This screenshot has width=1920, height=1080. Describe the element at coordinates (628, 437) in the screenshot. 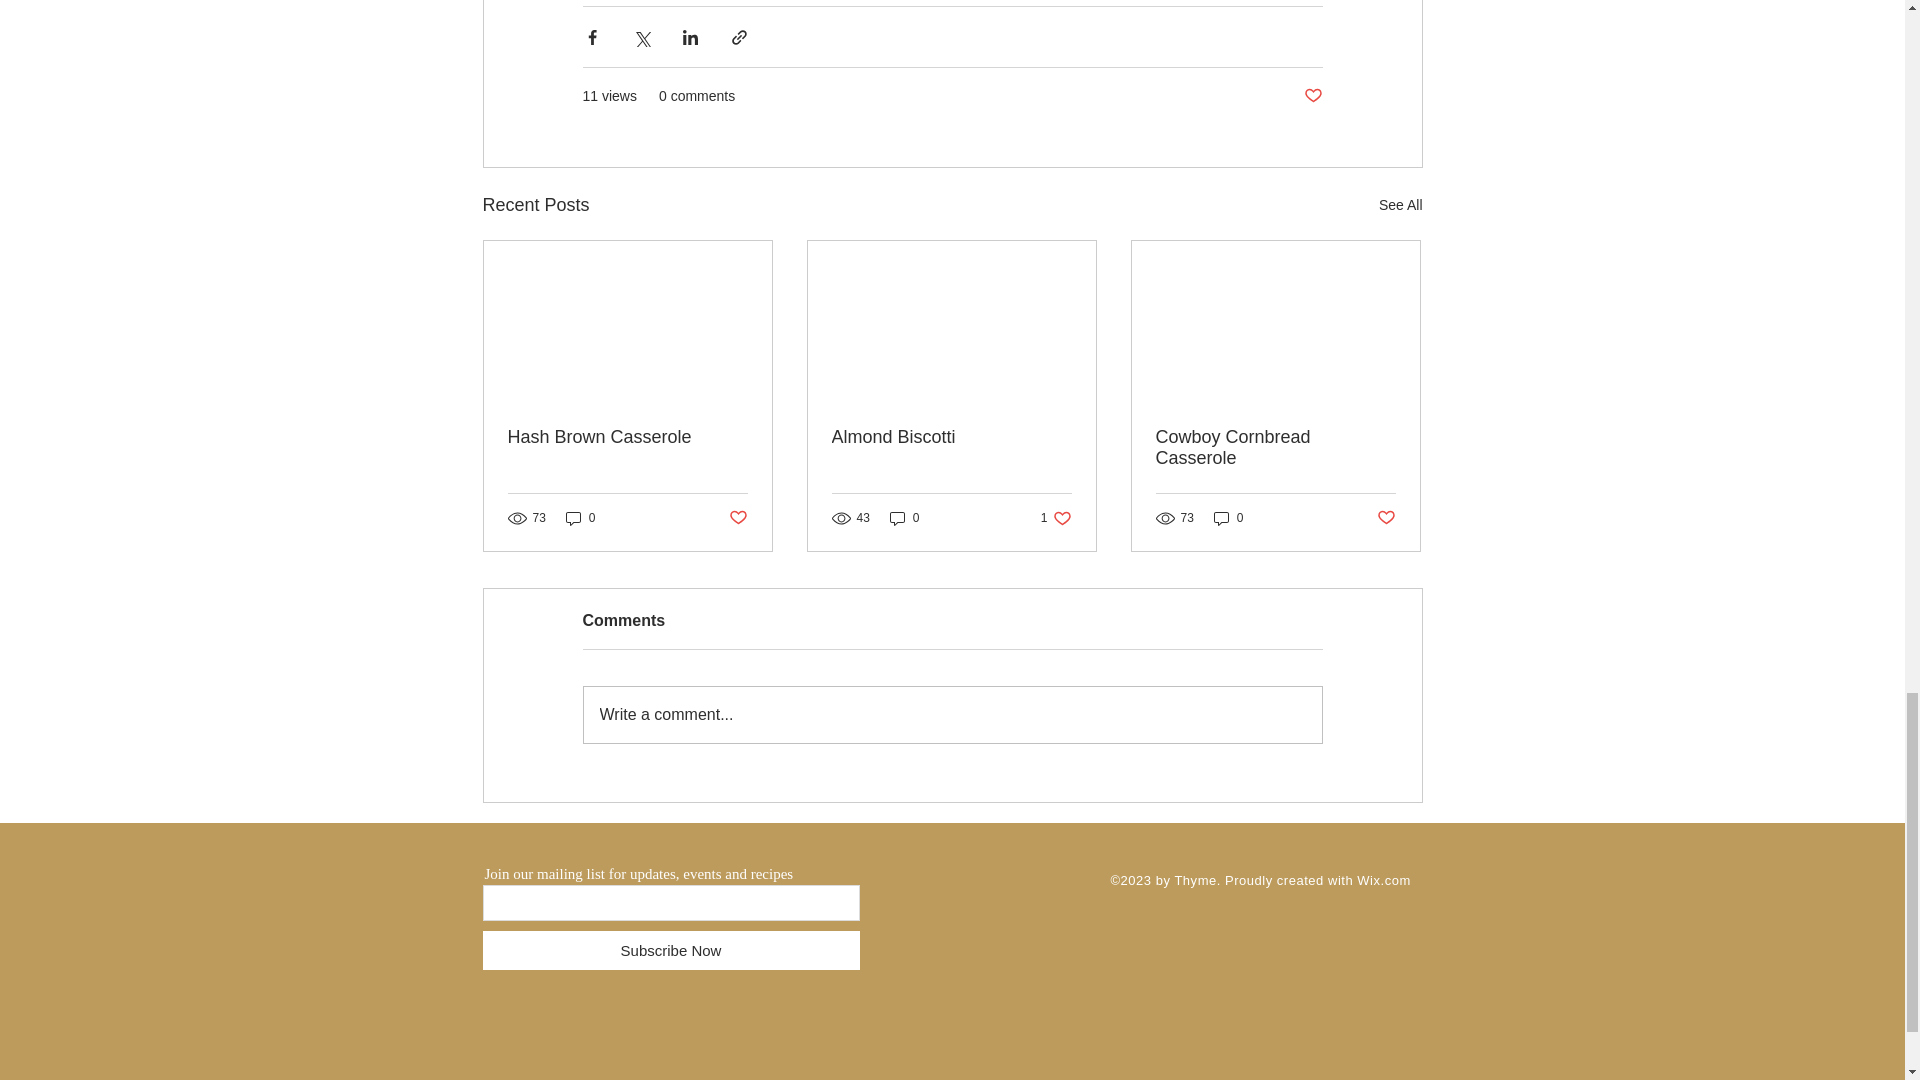

I see `Hash Brown Casserole` at that location.